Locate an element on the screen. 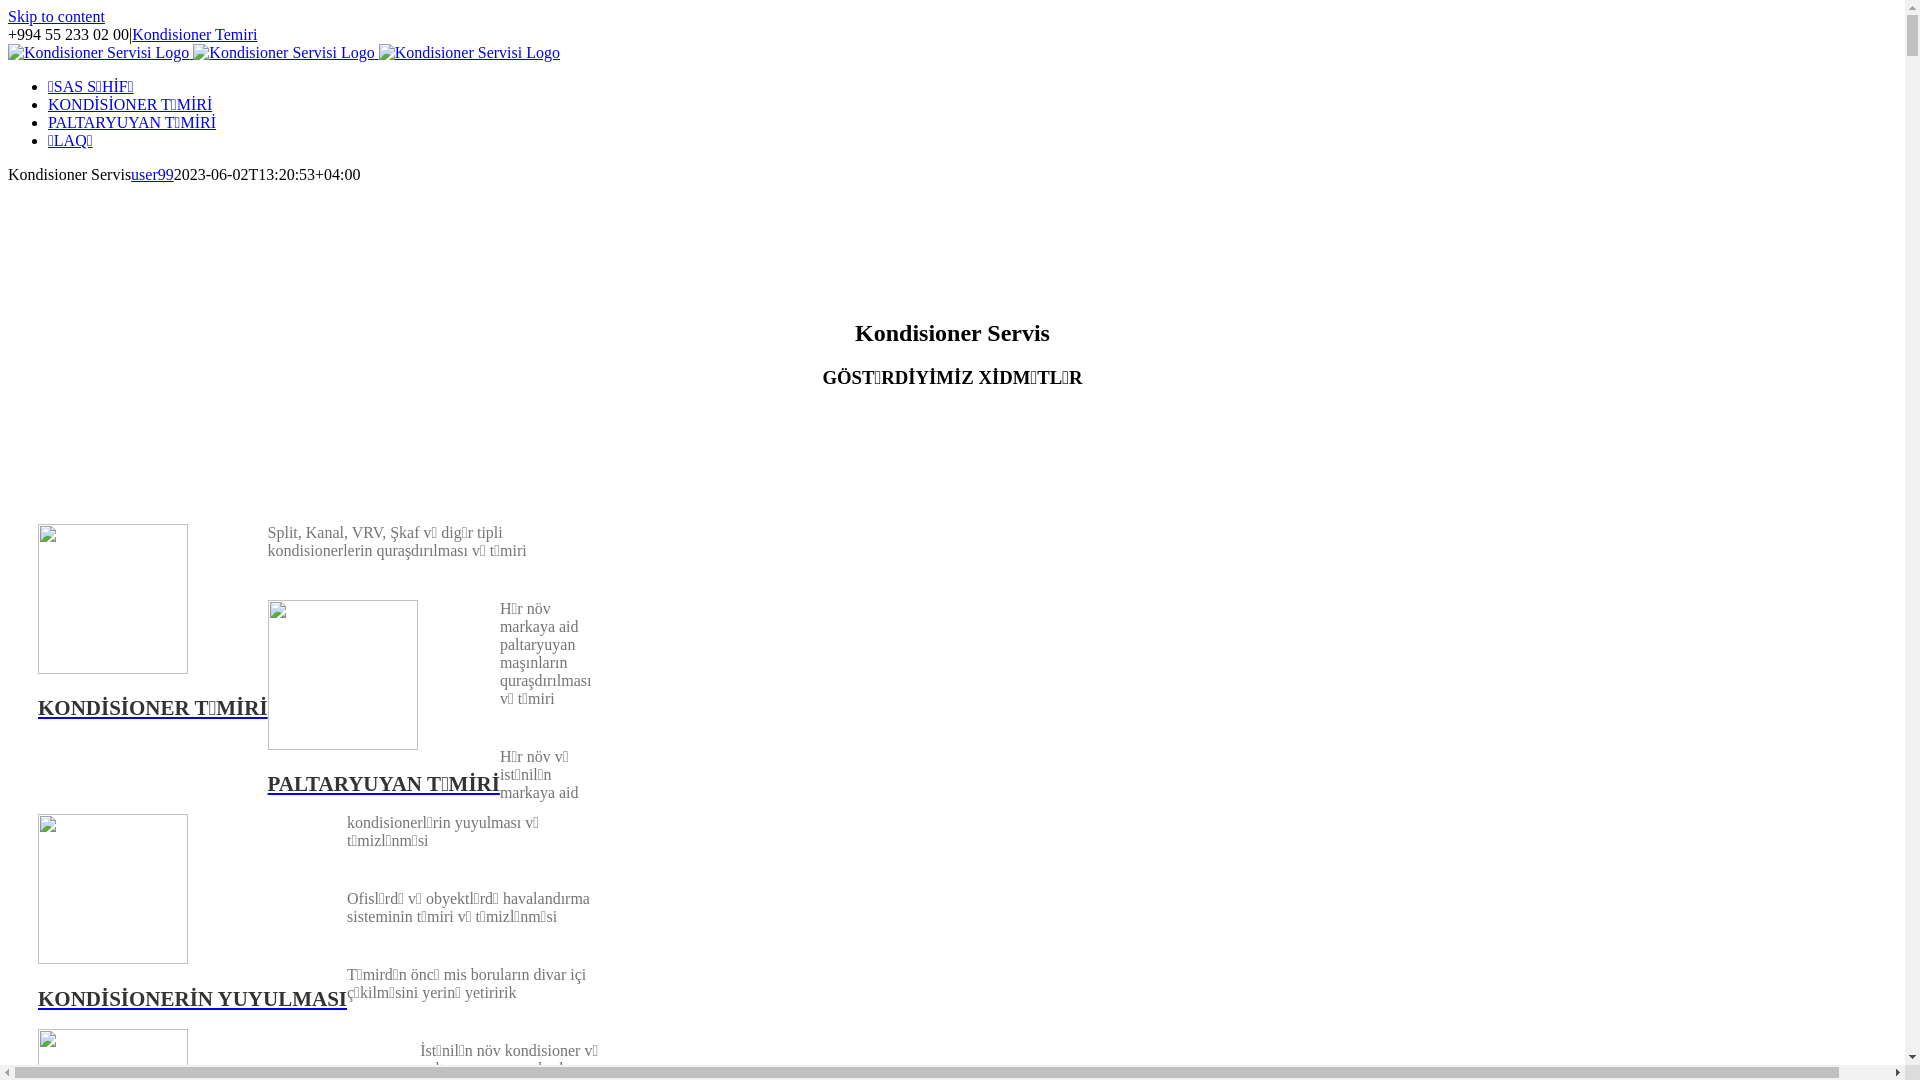  user99 is located at coordinates (152, 174).